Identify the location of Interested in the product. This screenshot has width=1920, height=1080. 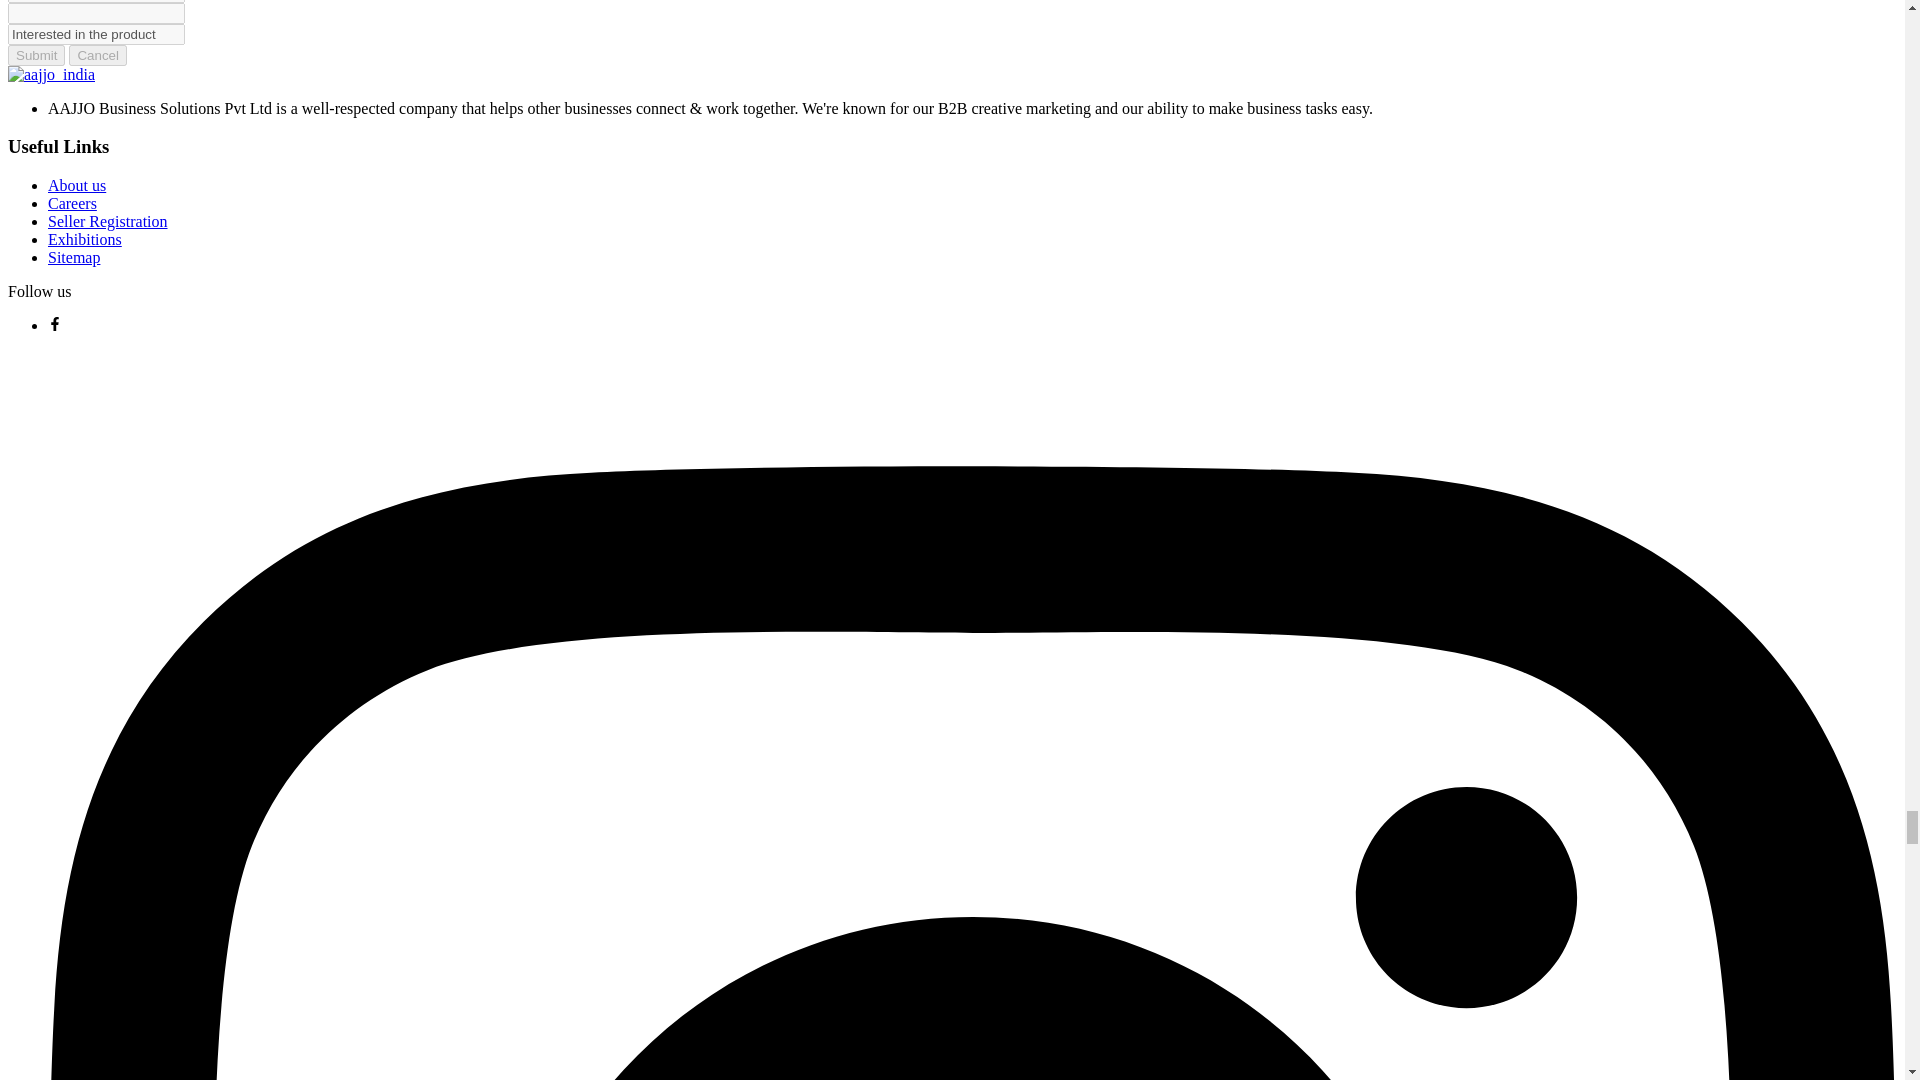
(96, 34).